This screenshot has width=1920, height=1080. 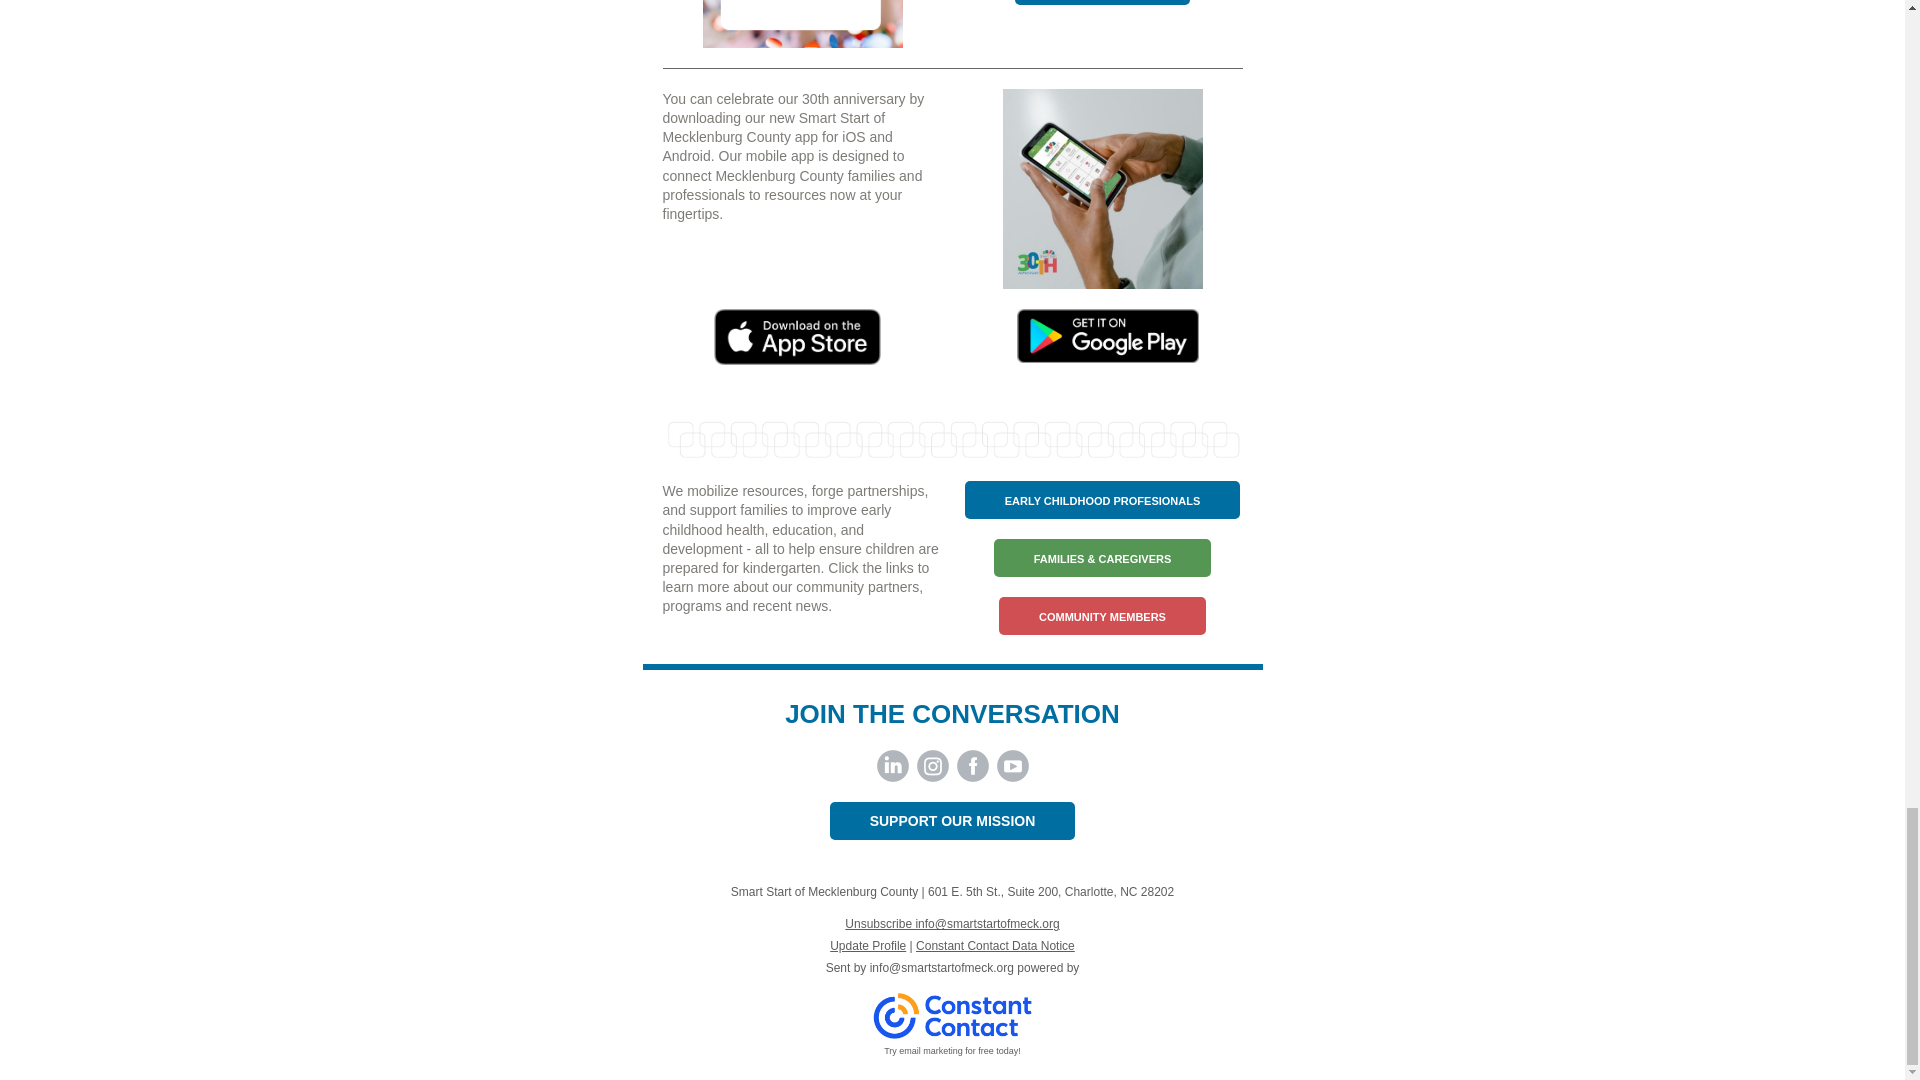 I want to click on Constant Contact Data Notice, so click(x=995, y=945).